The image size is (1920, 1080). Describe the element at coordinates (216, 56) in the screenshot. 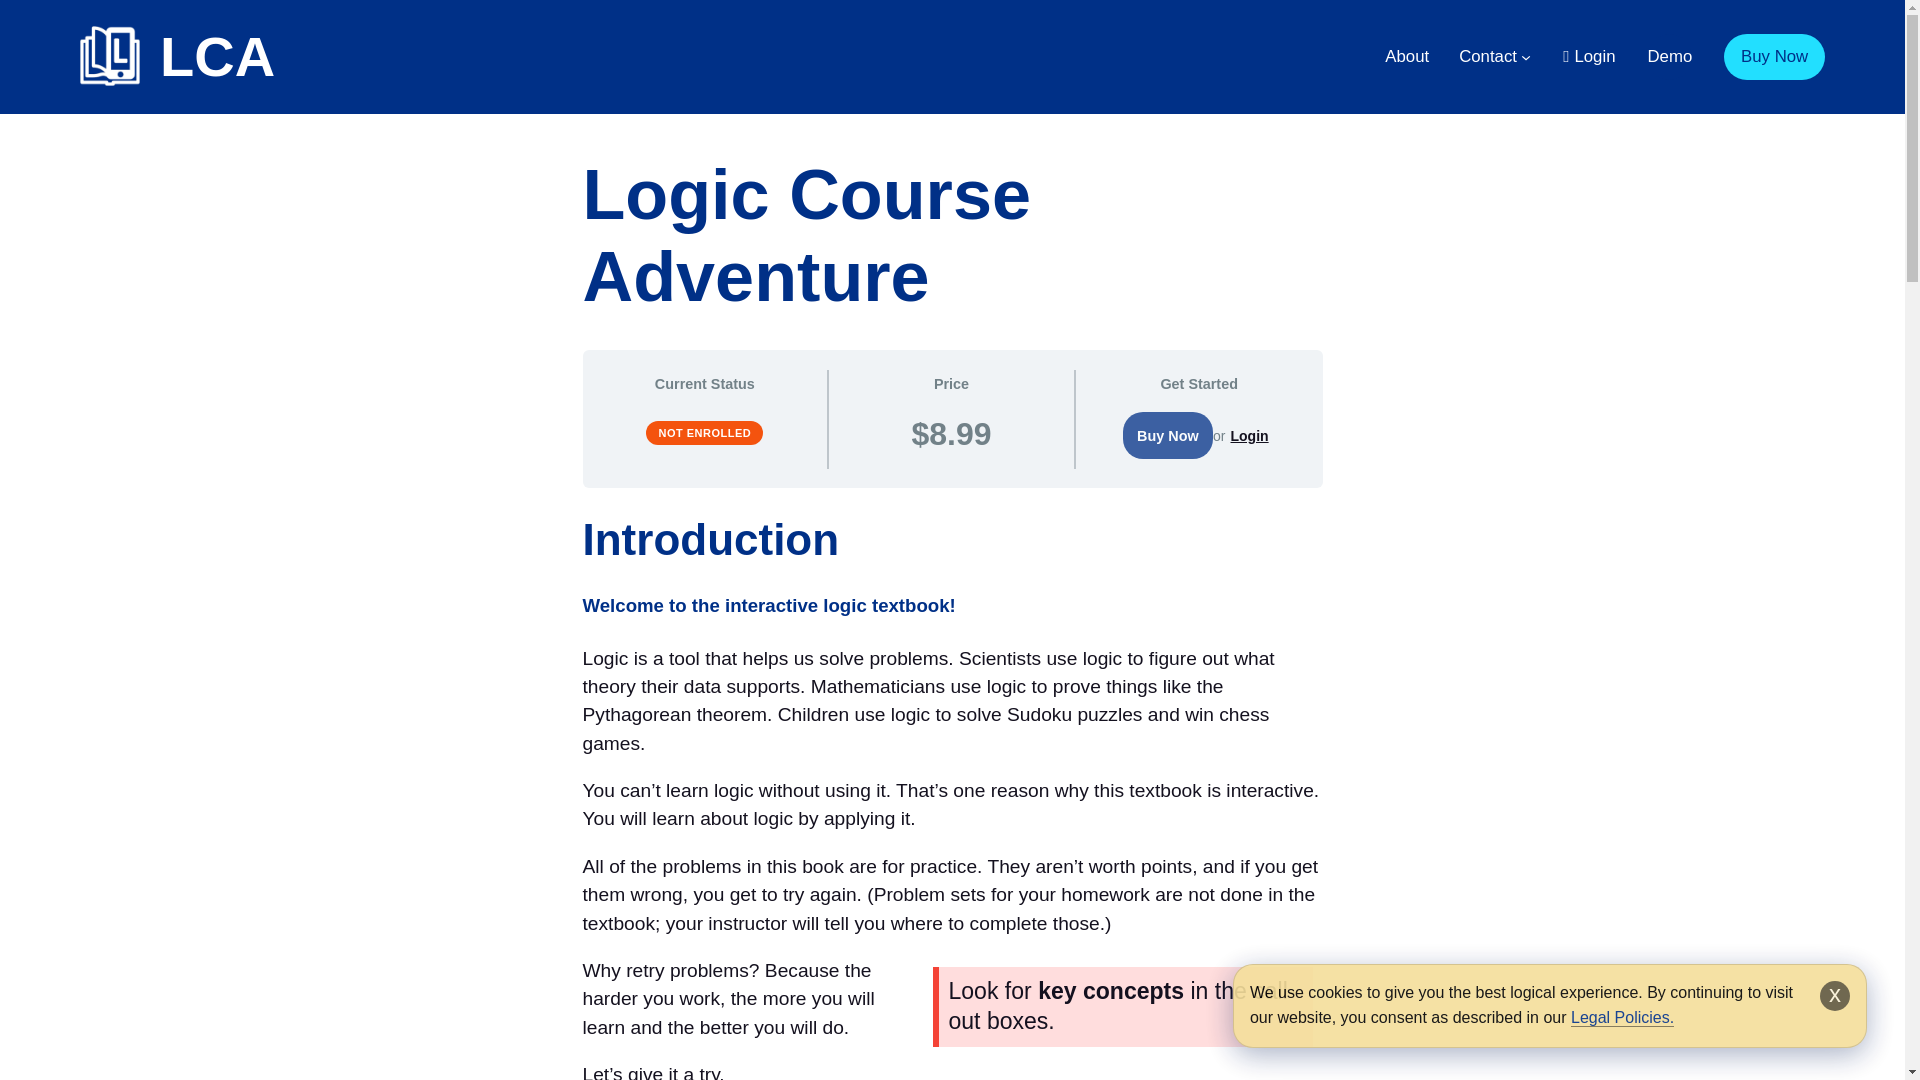

I see `LCA` at that location.